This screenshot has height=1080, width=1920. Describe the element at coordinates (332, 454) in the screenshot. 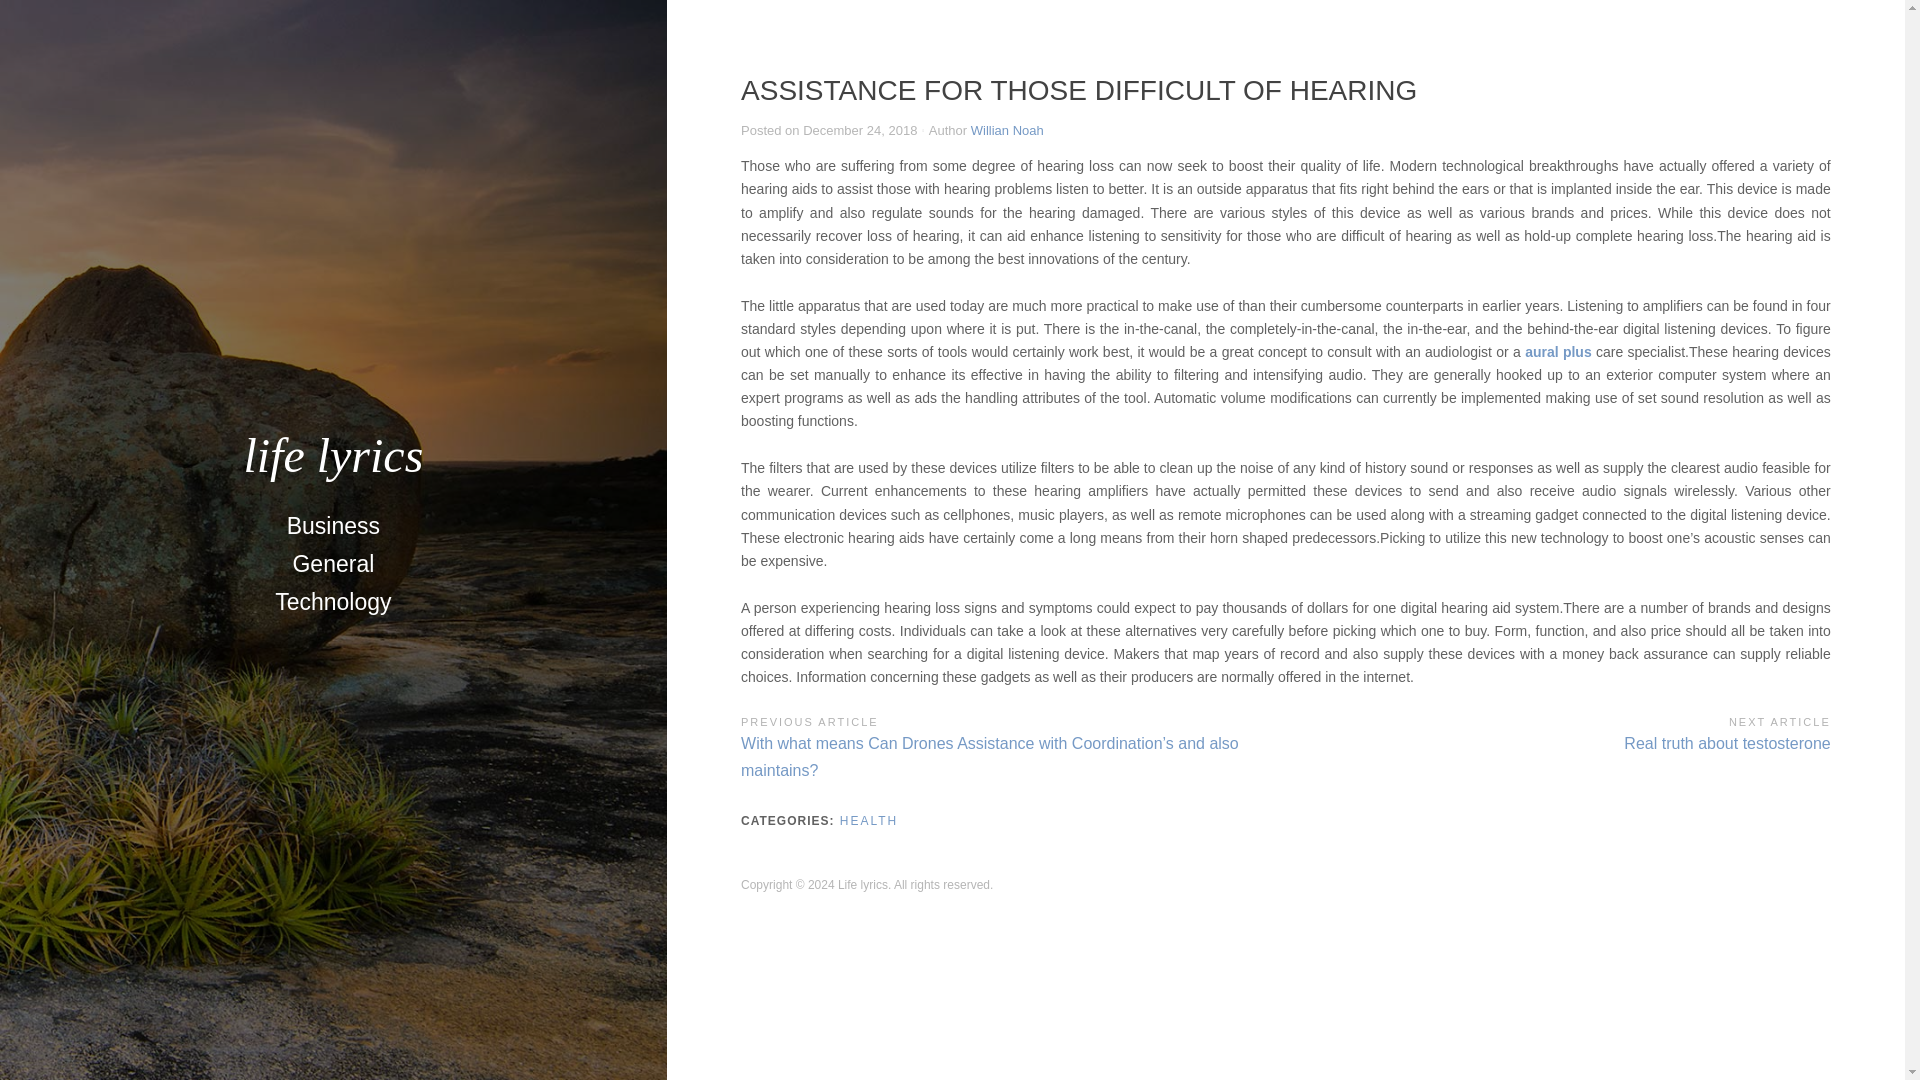

I see `life lyrics` at that location.